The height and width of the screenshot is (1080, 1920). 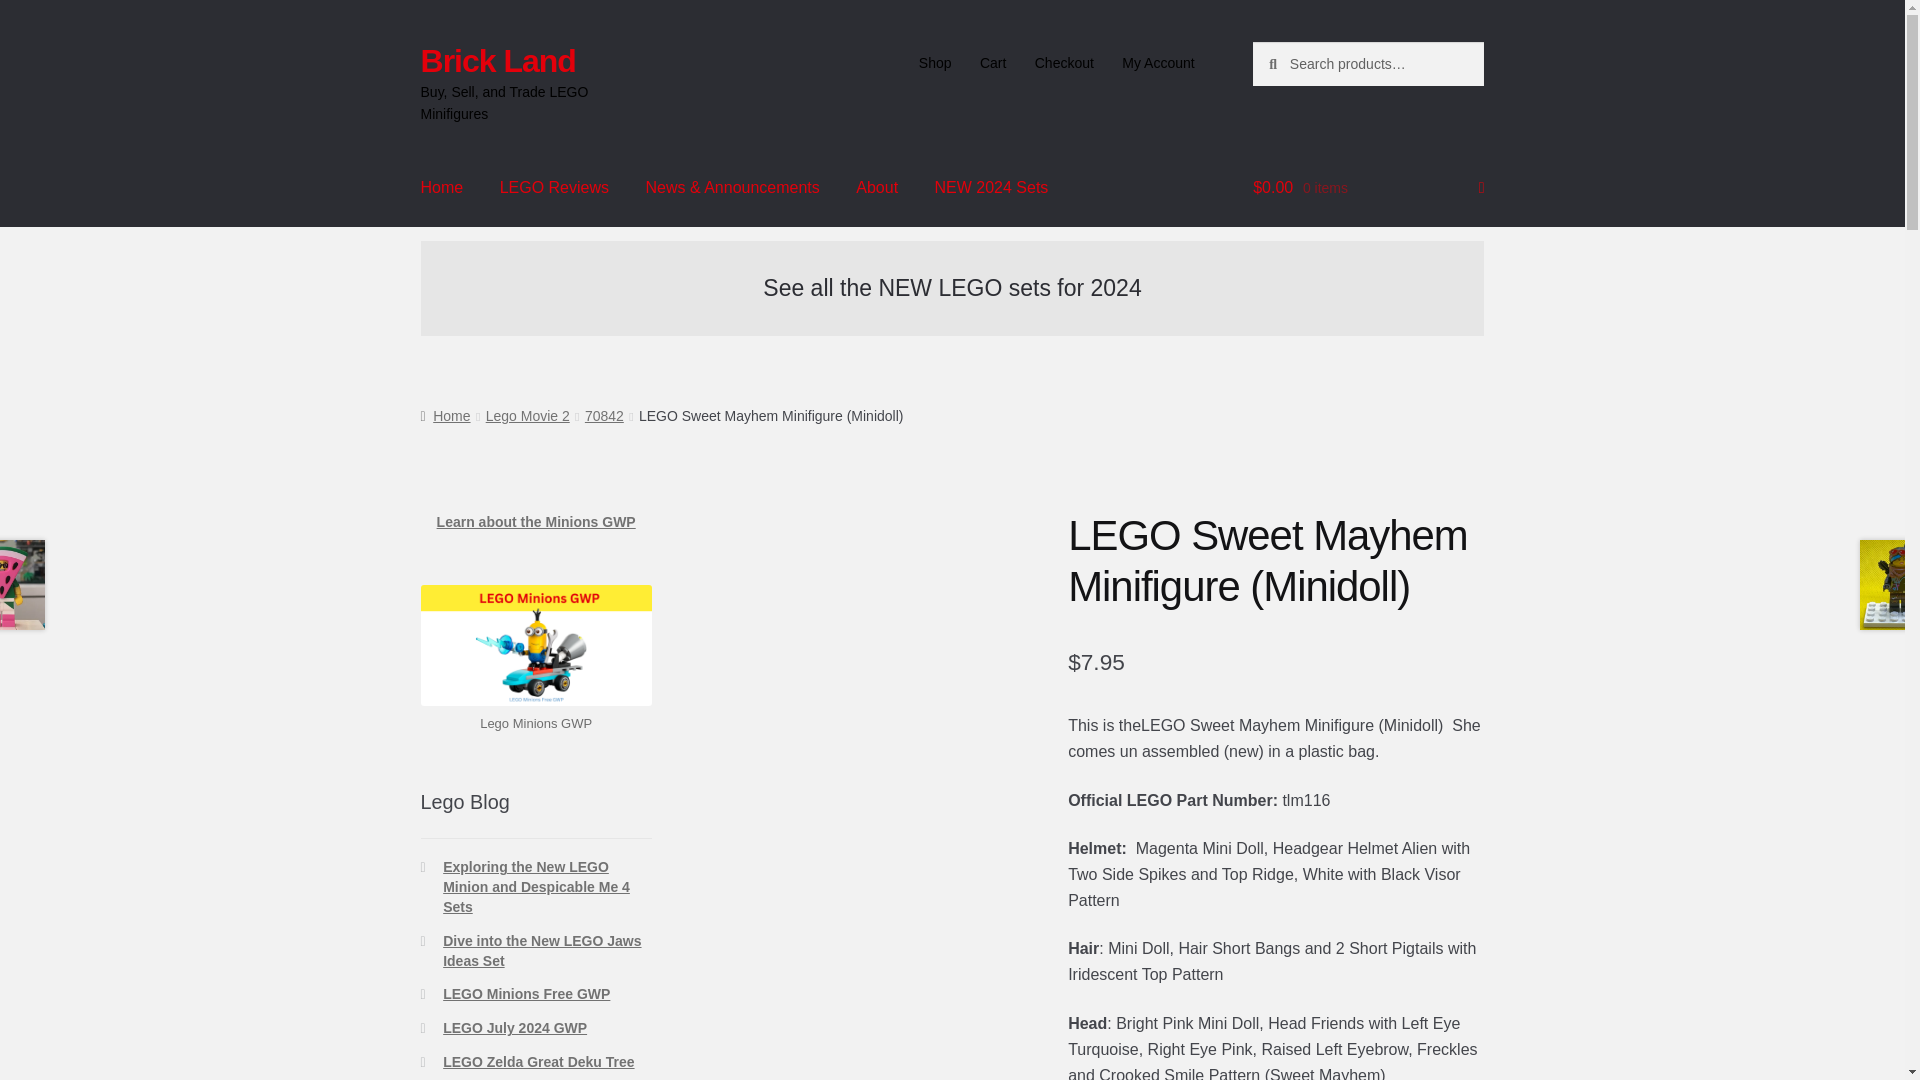 What do you see at coordinates (528, 416) in the screenshot?
I see `Lego Movie 2` at bounding box center [528, 416].